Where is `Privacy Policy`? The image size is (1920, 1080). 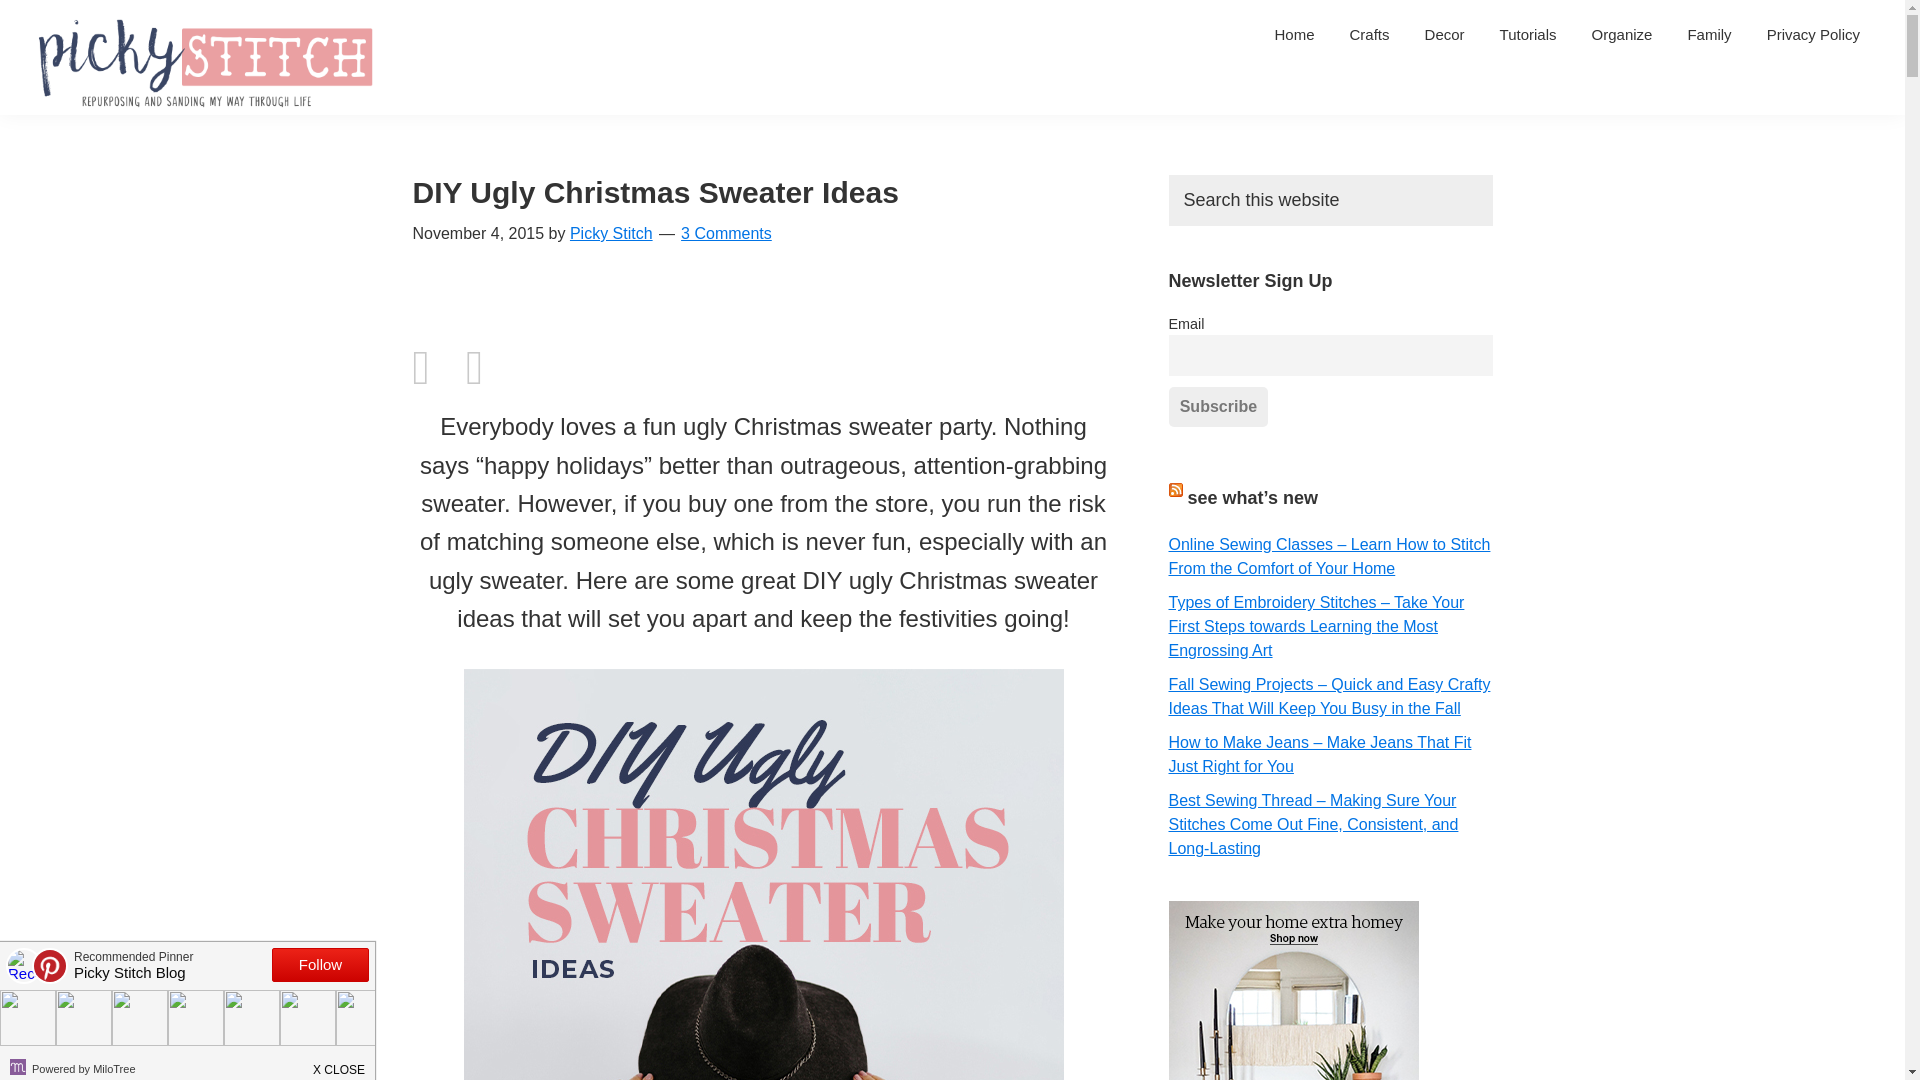
Privacy Policy is located at coordinates (1813, 34).